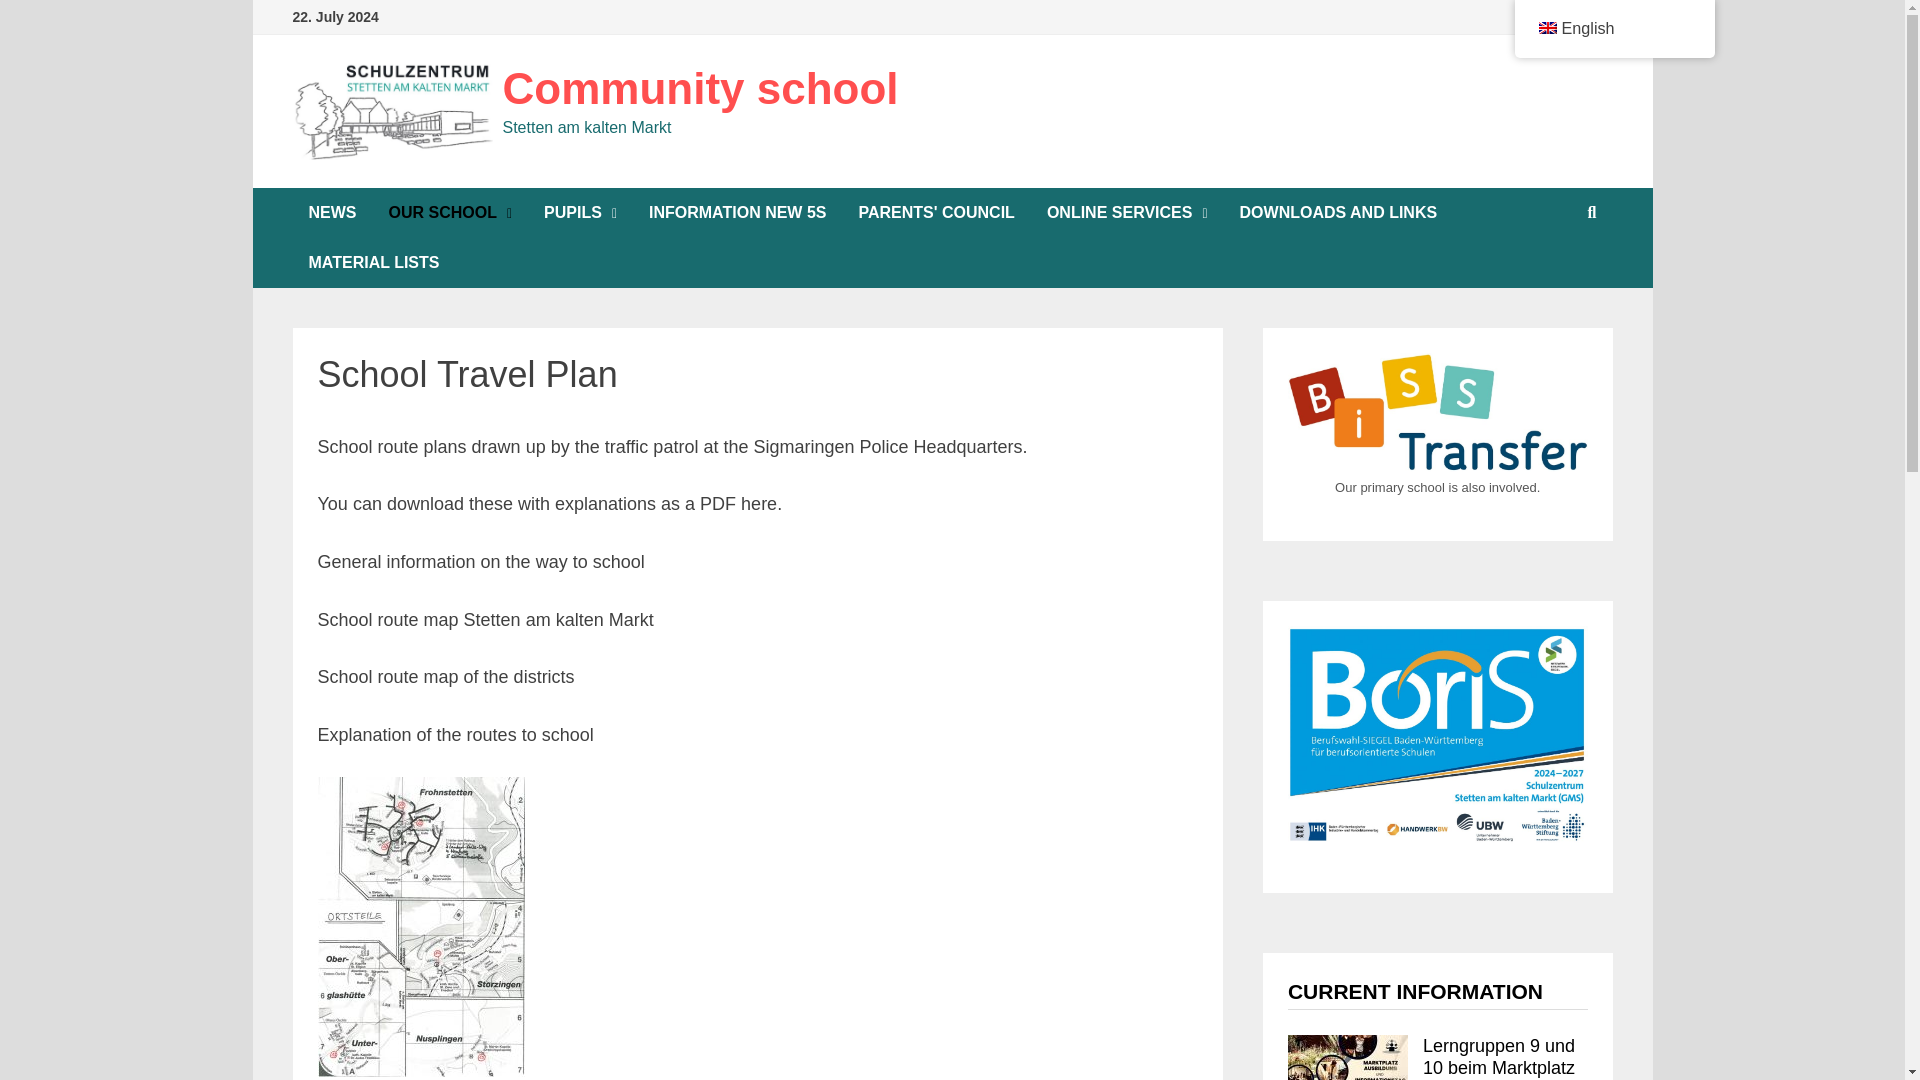  Describe the element at coordinates (332, 212) in the screenshot. I see `NEWS` at that location.